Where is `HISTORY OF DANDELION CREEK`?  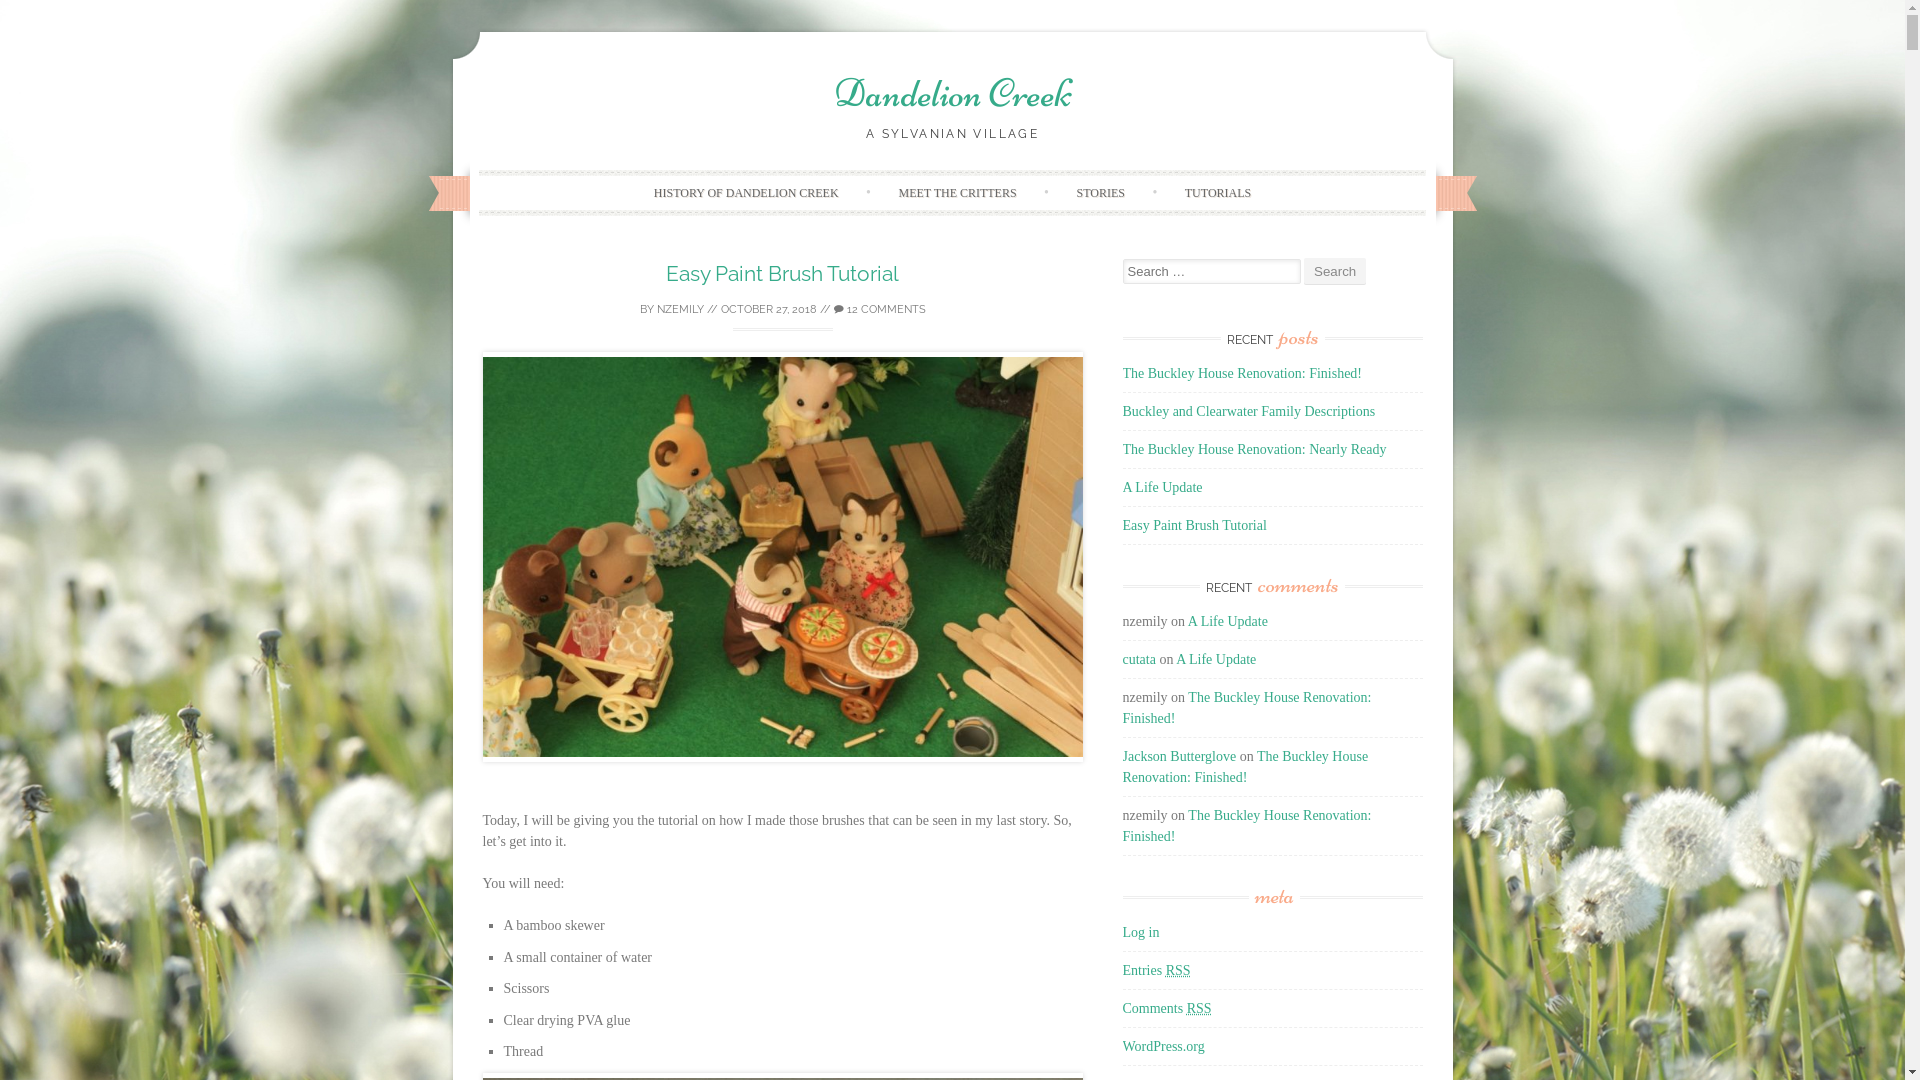 HISTORY OF DANDELION CREEK is located at coordinates (746, 193).